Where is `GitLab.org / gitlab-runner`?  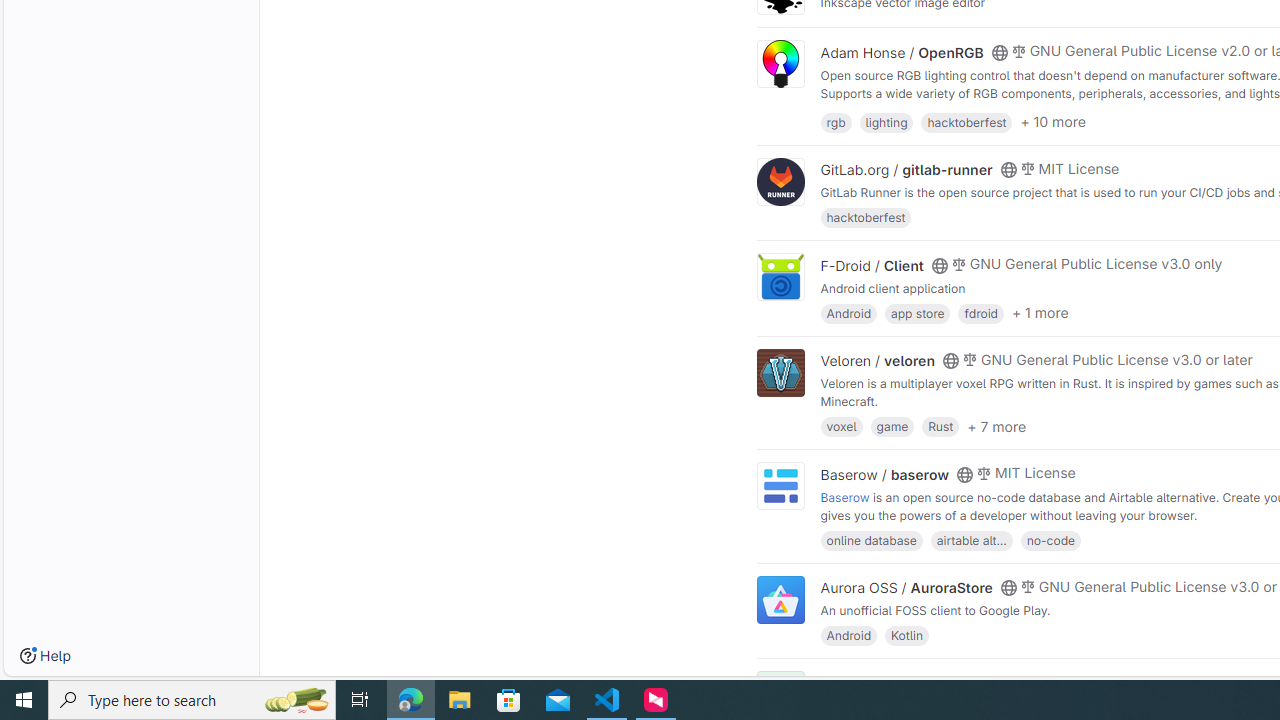 GitLab.org / gitlab-runner is located at coordinates (906, 170).